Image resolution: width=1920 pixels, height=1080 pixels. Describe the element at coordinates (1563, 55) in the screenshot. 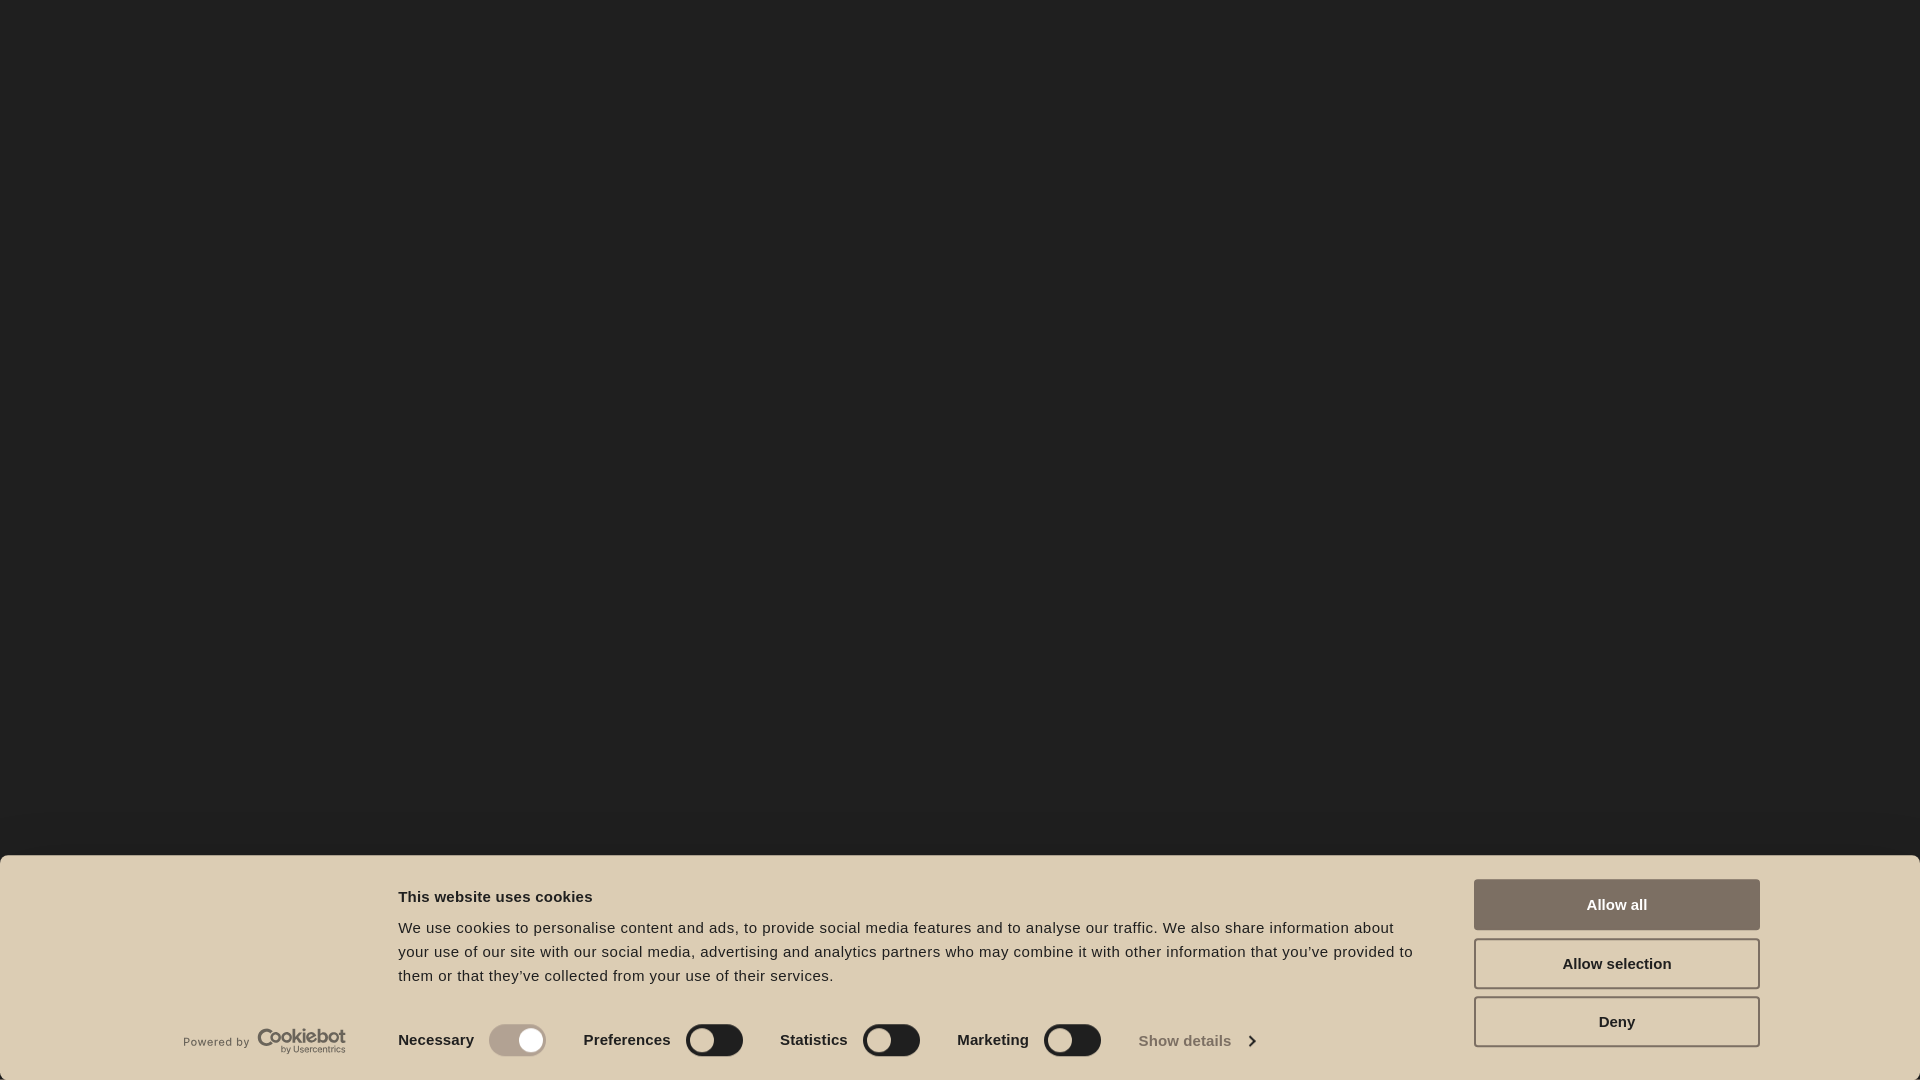

I see `News` at that location.